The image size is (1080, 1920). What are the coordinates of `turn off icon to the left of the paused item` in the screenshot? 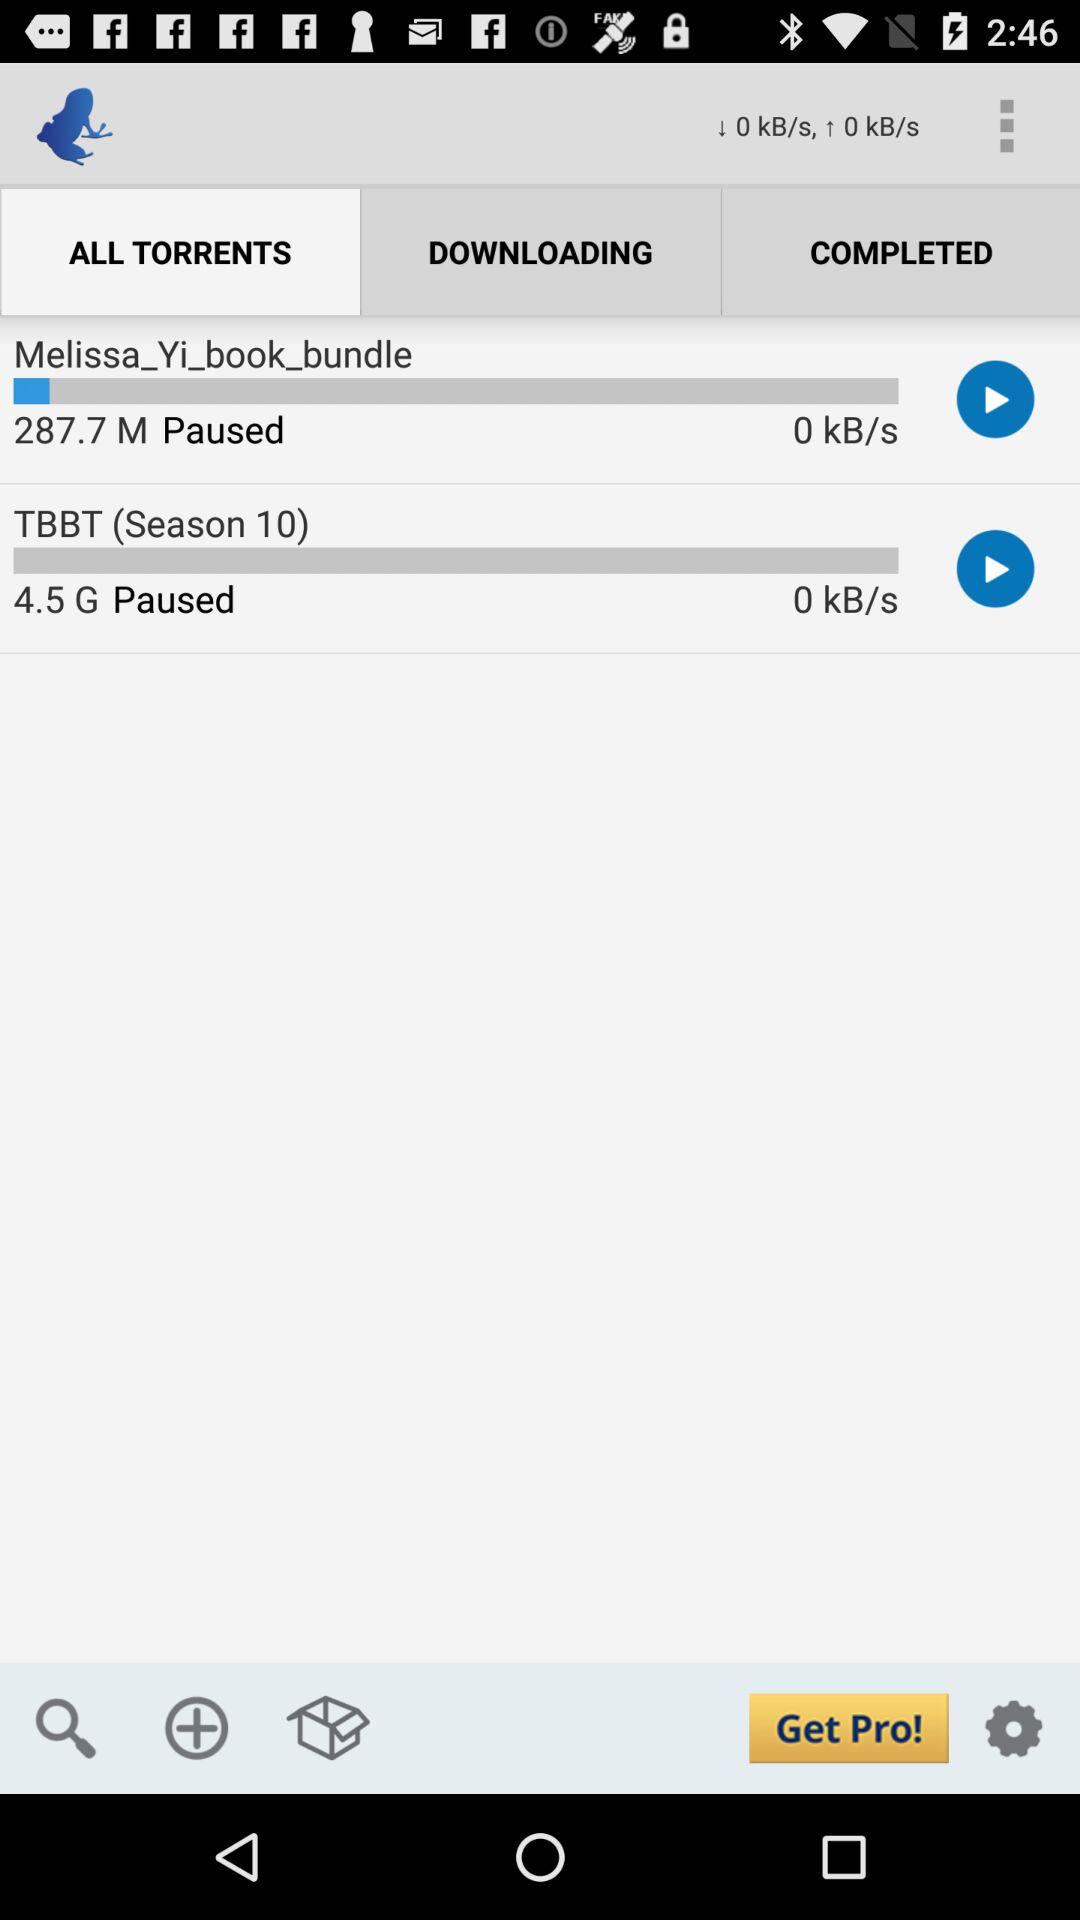 It's located at (80, 428).